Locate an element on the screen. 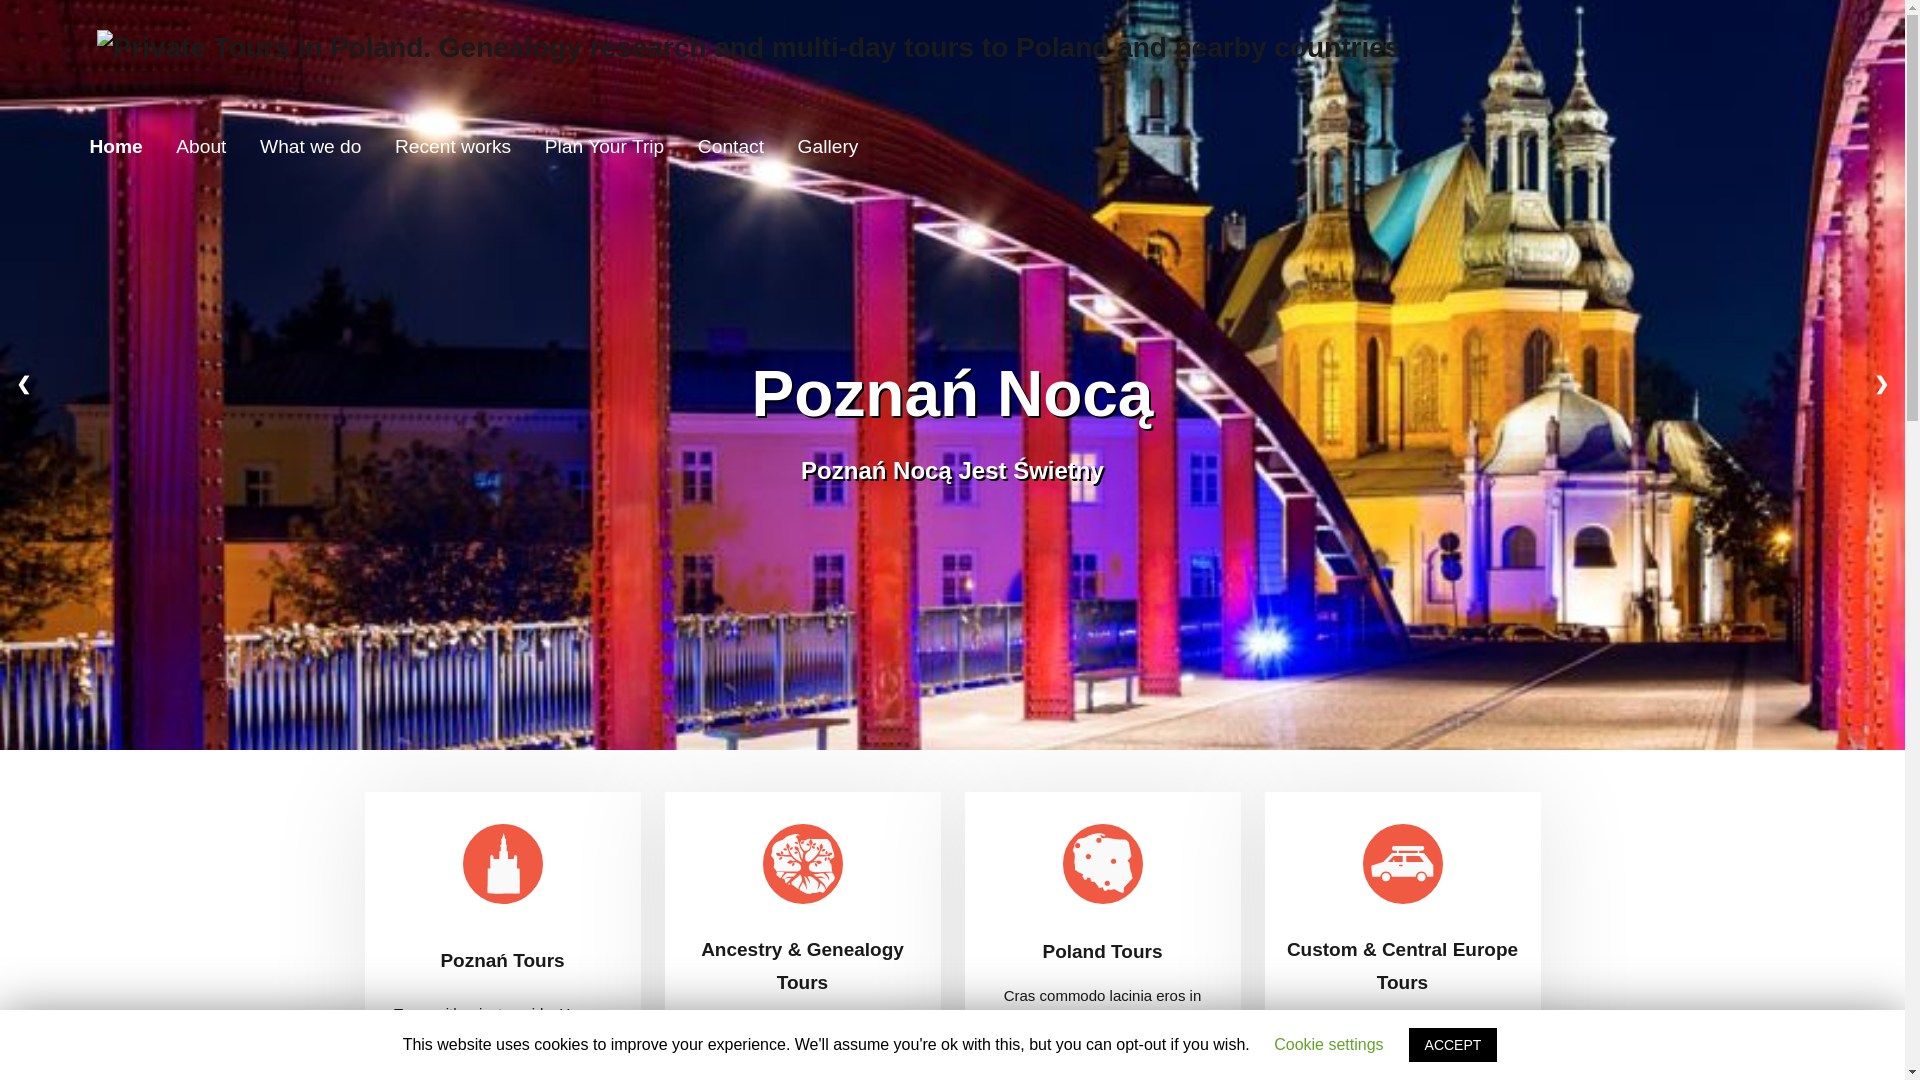 The height and width of the screenshot is (1080, 1920). Recent works is located at coordinates (453, 145).